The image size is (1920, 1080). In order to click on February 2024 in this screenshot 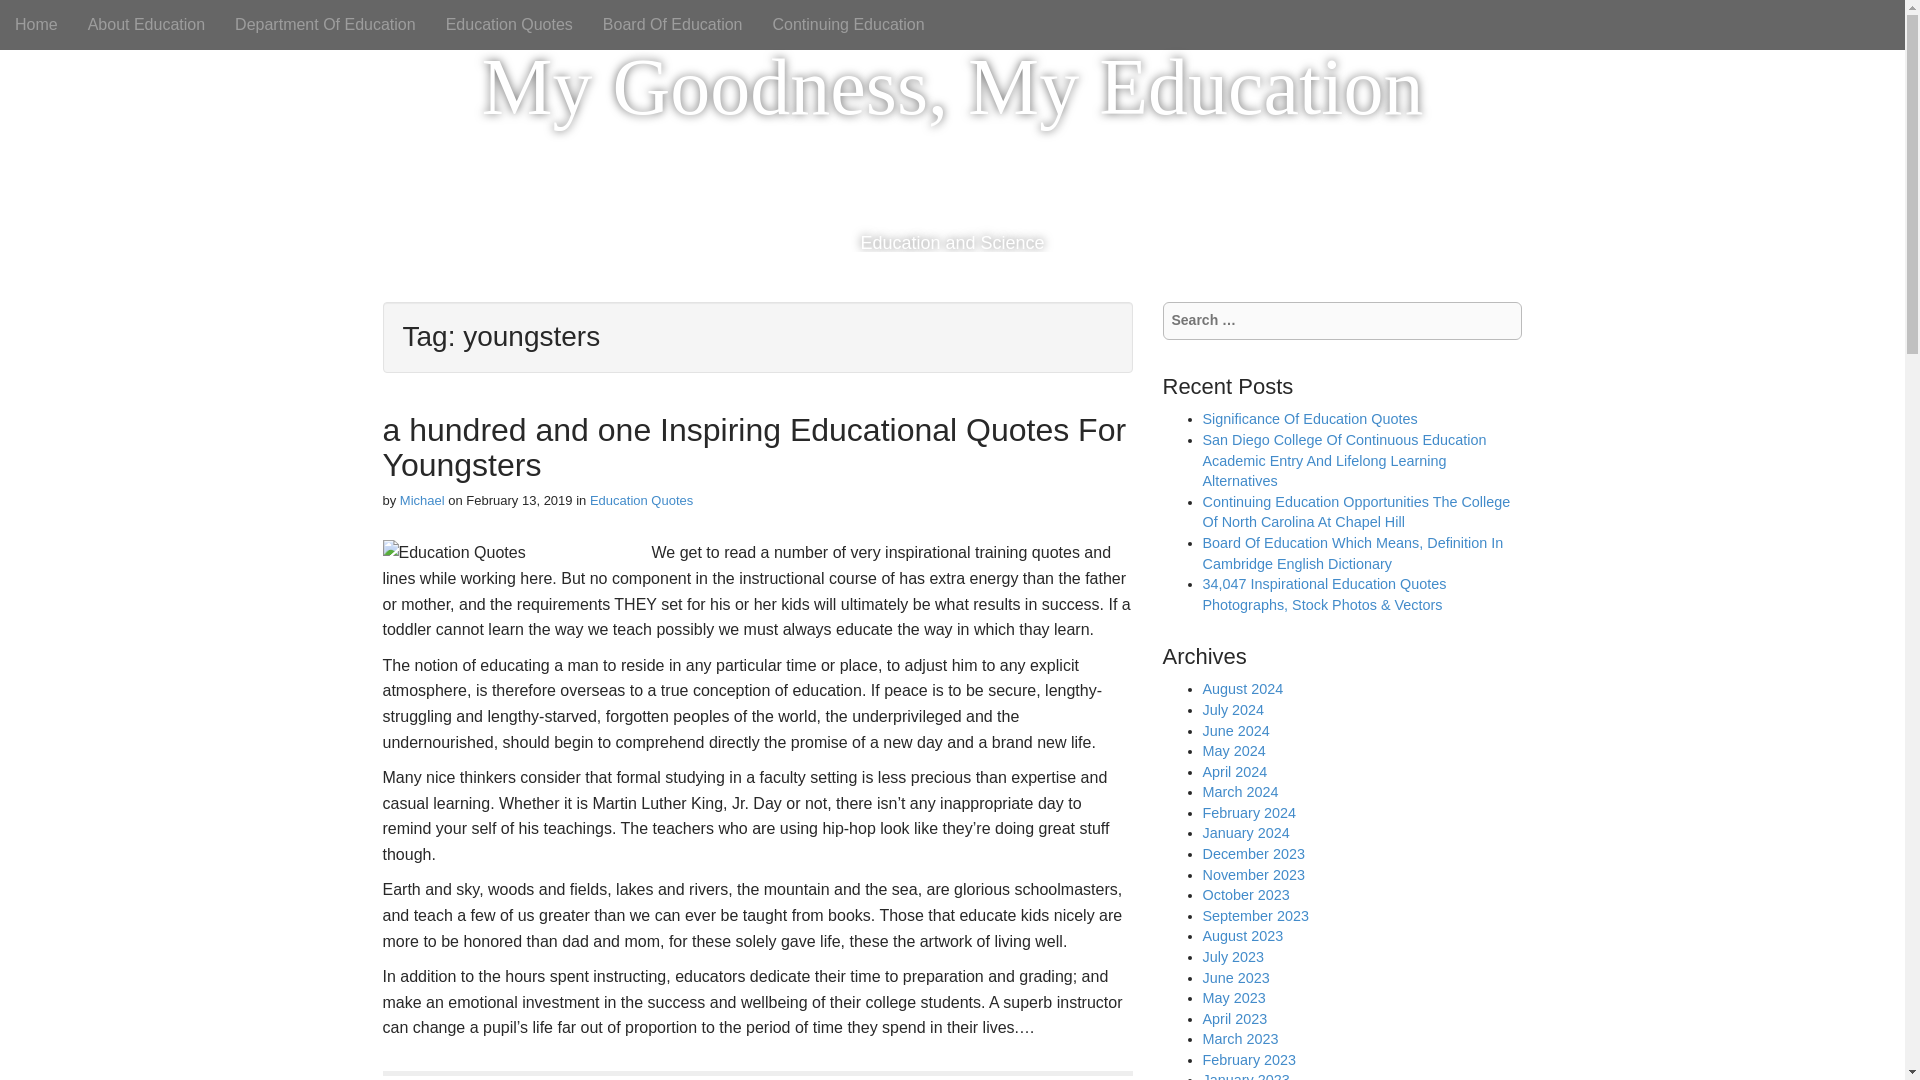, I will do `click(1248, 812)`.